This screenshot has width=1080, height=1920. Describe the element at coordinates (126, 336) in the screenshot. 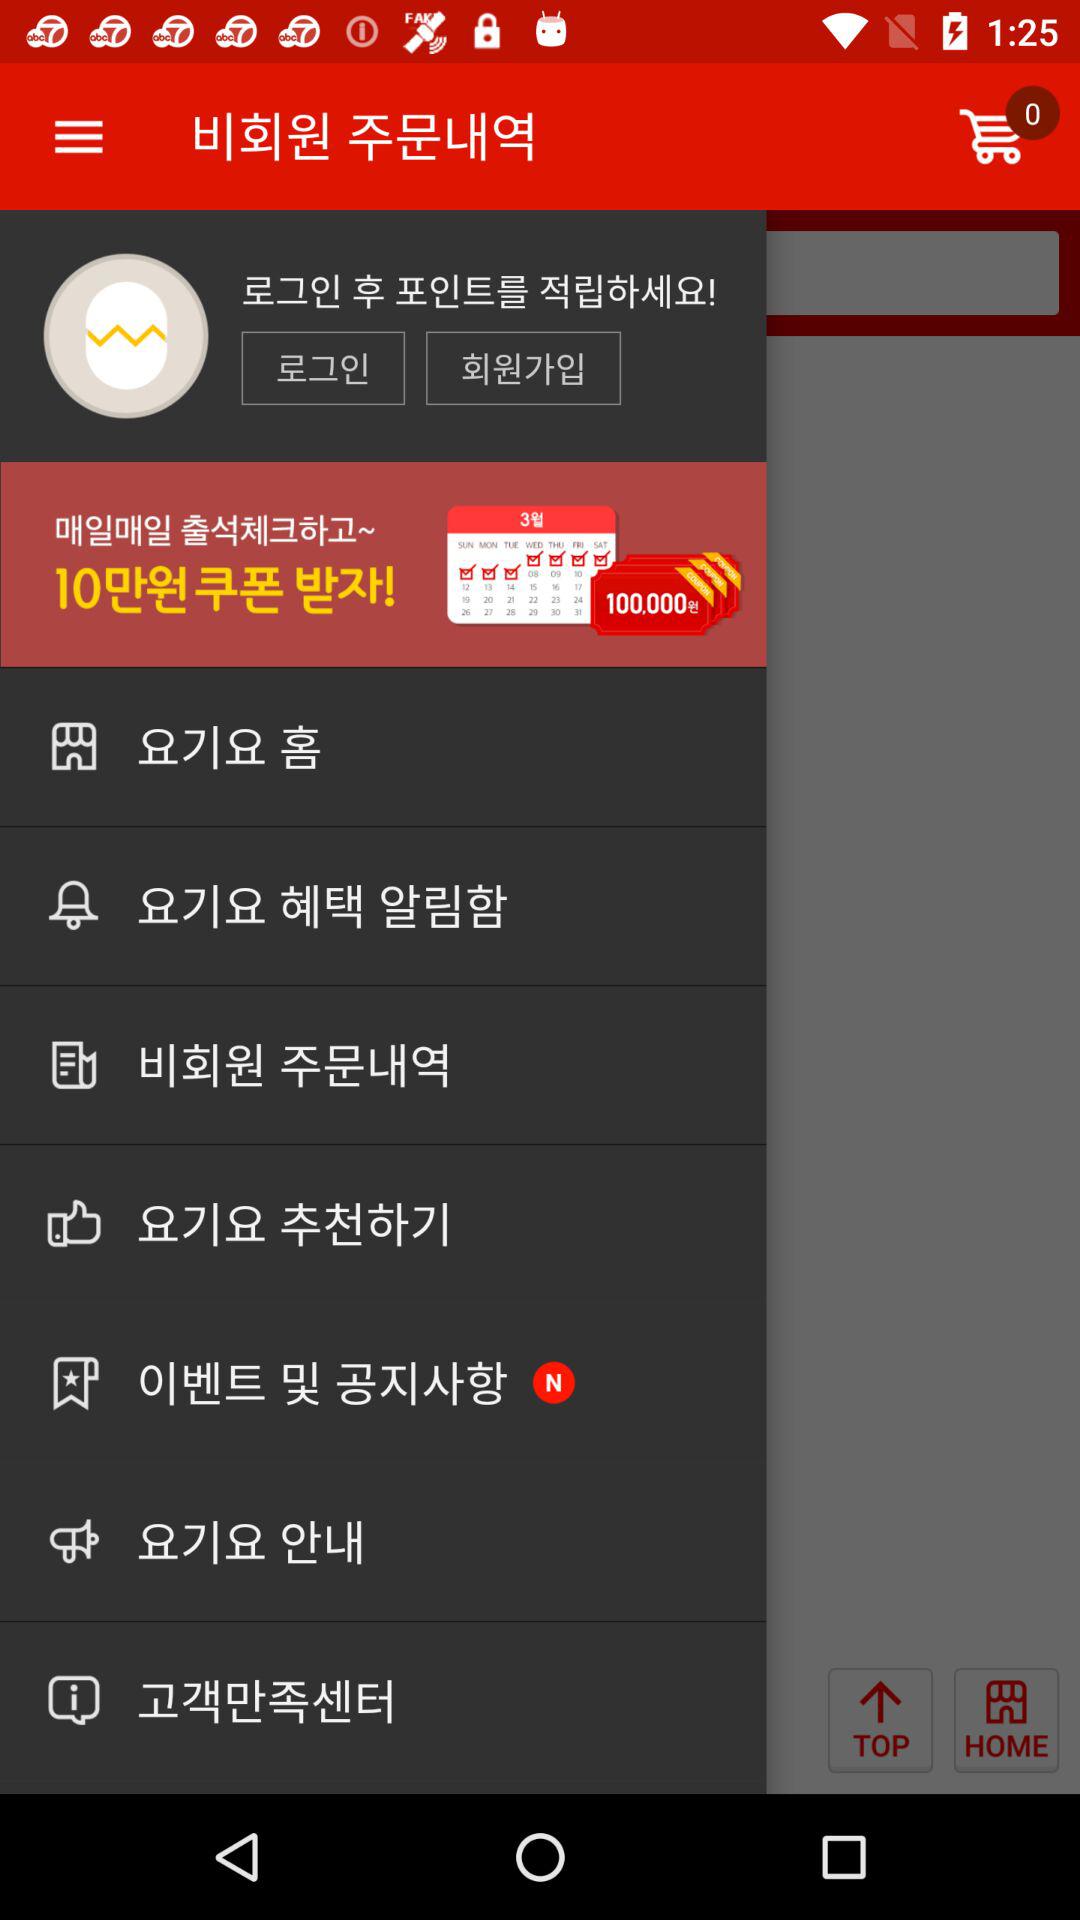

I see `select the logo which is in the top left corner of the page` at that location.